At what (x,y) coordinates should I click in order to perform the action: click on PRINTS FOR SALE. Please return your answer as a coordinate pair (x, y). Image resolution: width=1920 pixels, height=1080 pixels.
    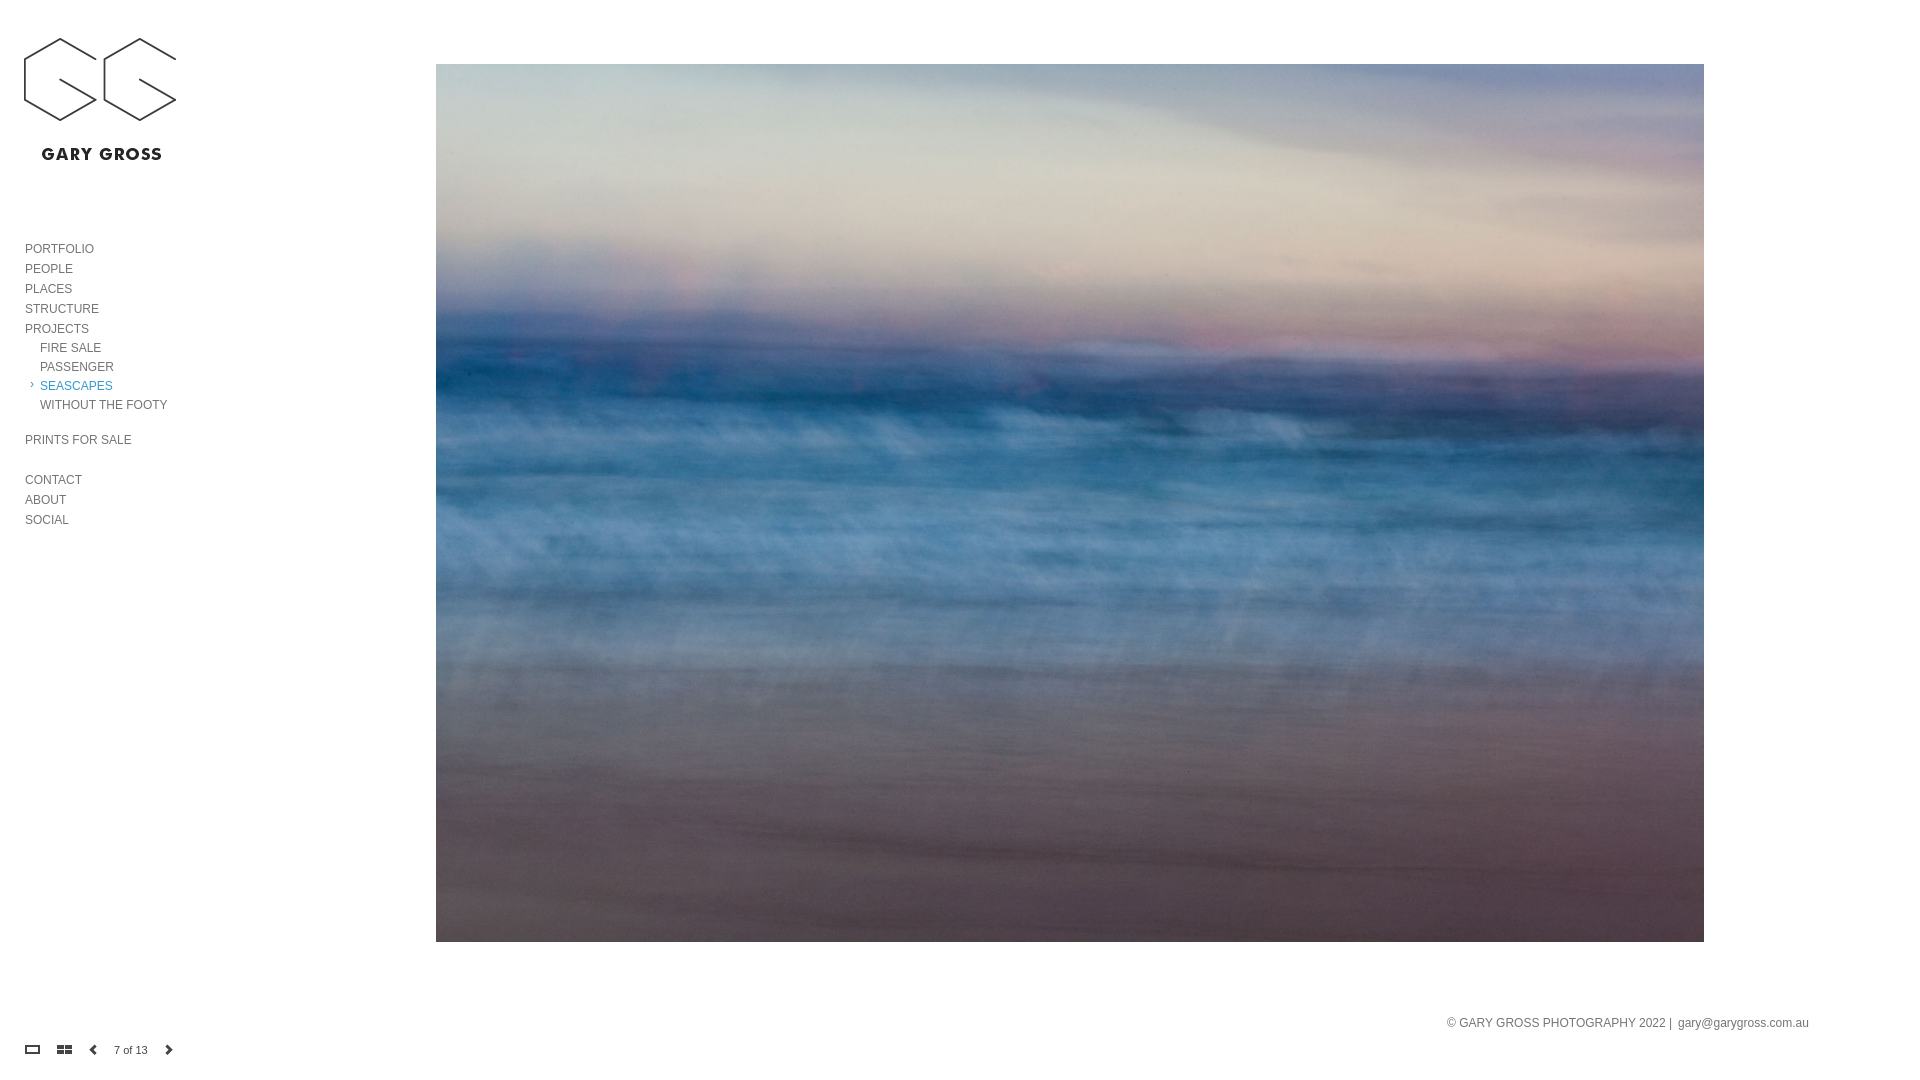
    Looking at the image, I should click on (78, 440).